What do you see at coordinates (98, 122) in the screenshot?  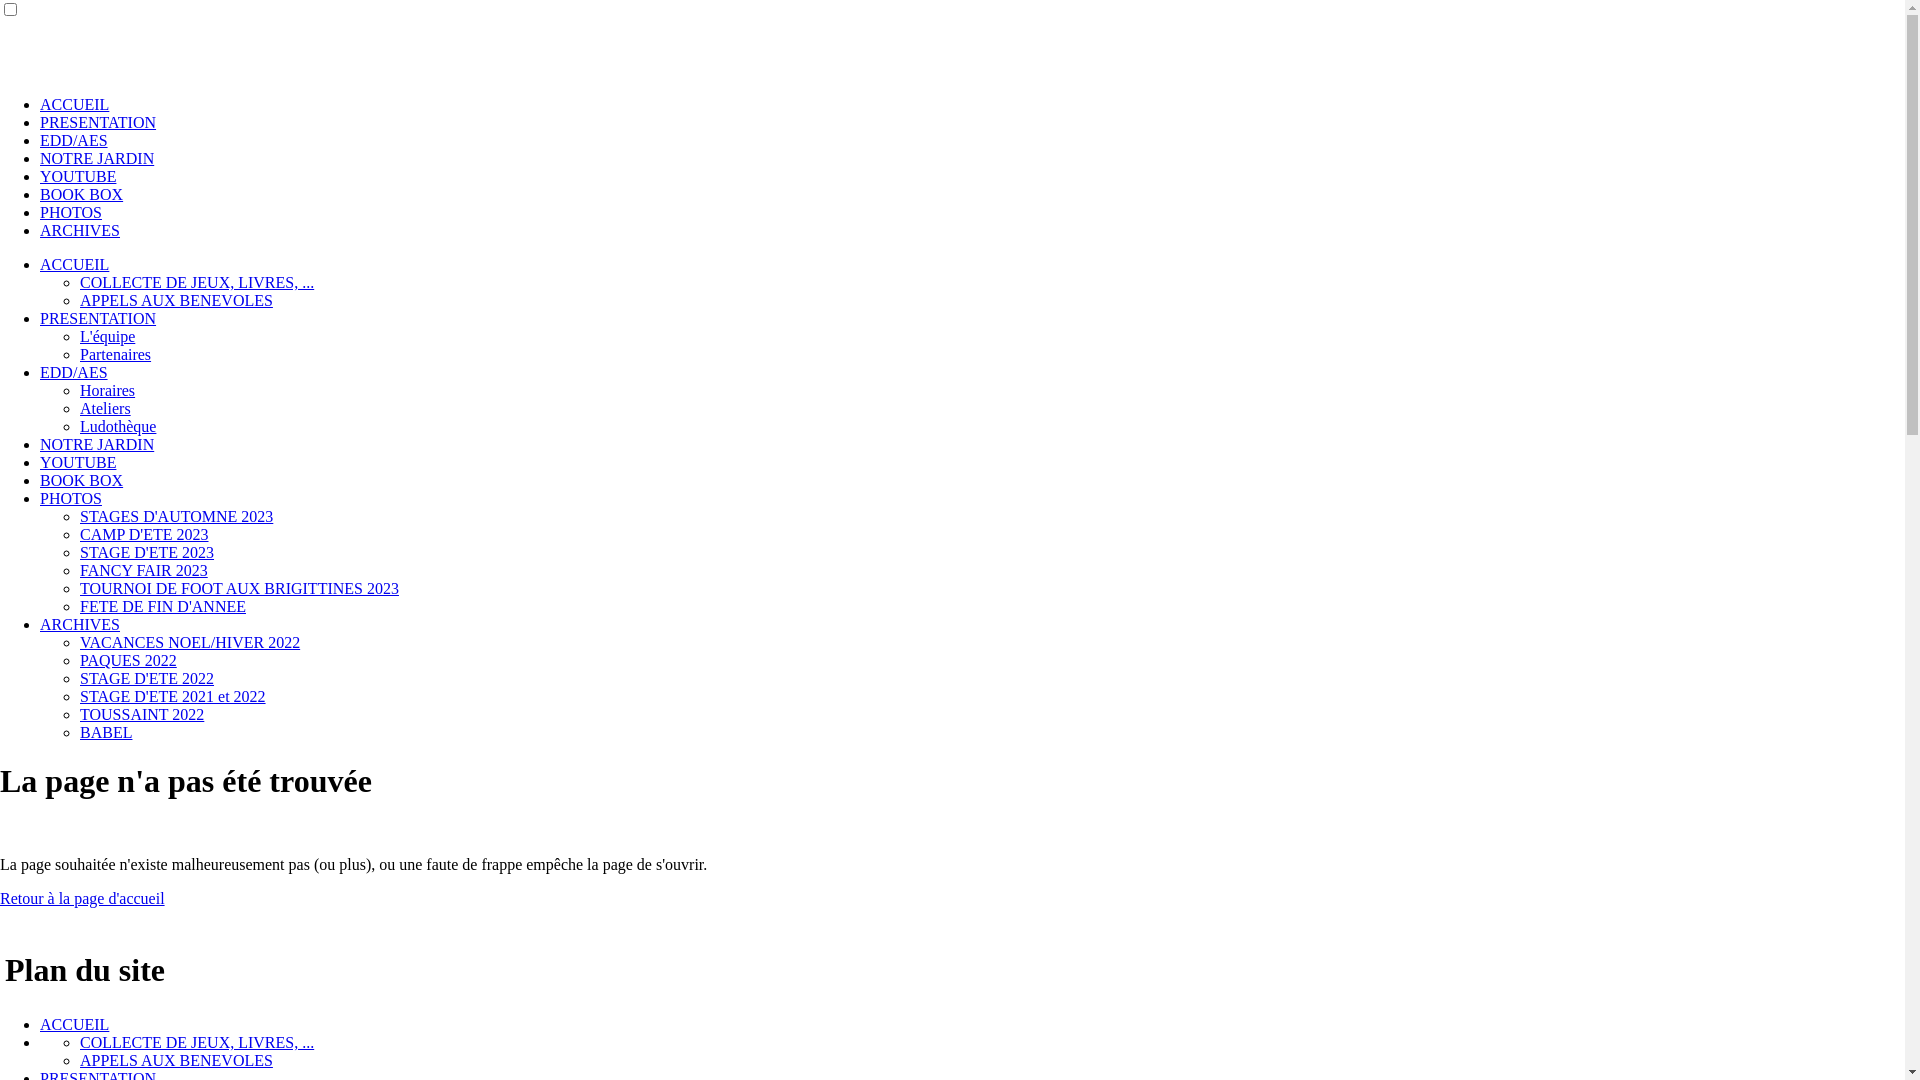 I see `PRESENTATION` at bounding box center [98, 122].